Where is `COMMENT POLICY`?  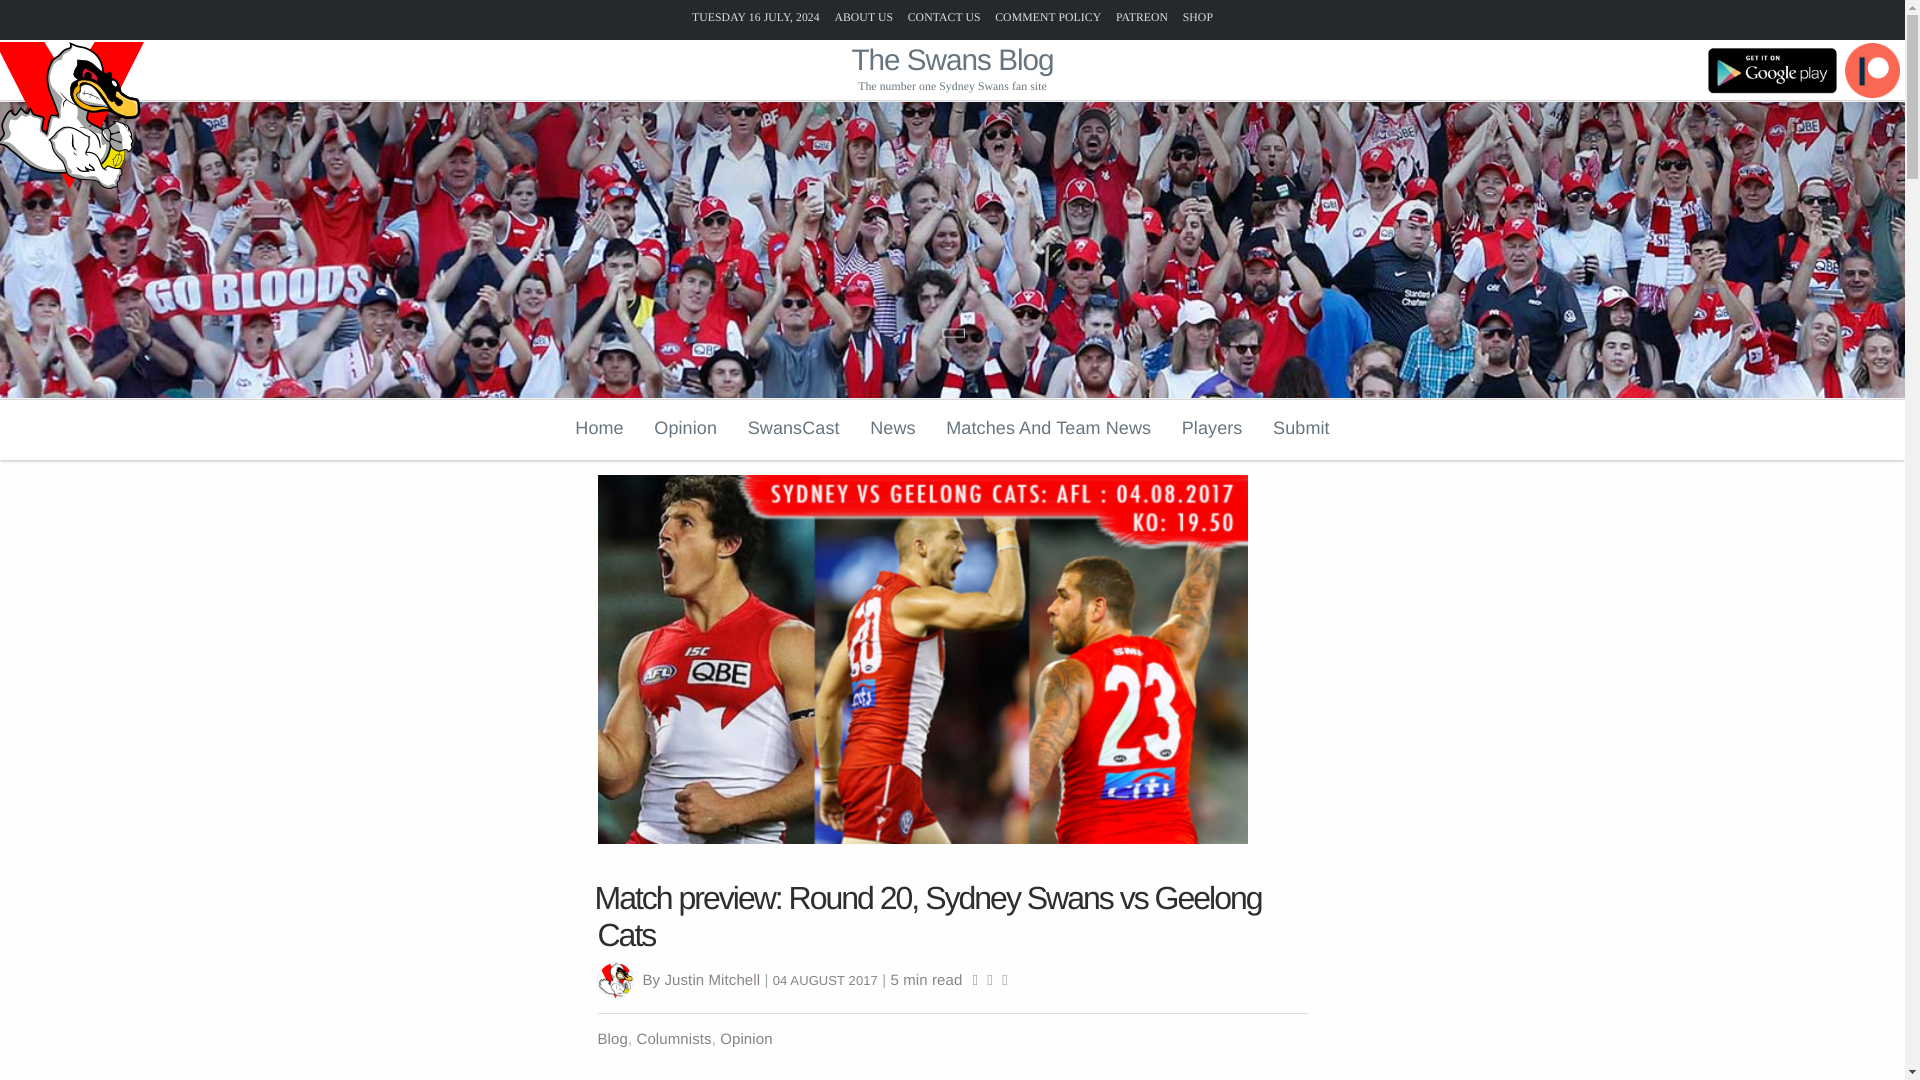 COMMENT POLICY is located at coordinates (1047, 16).